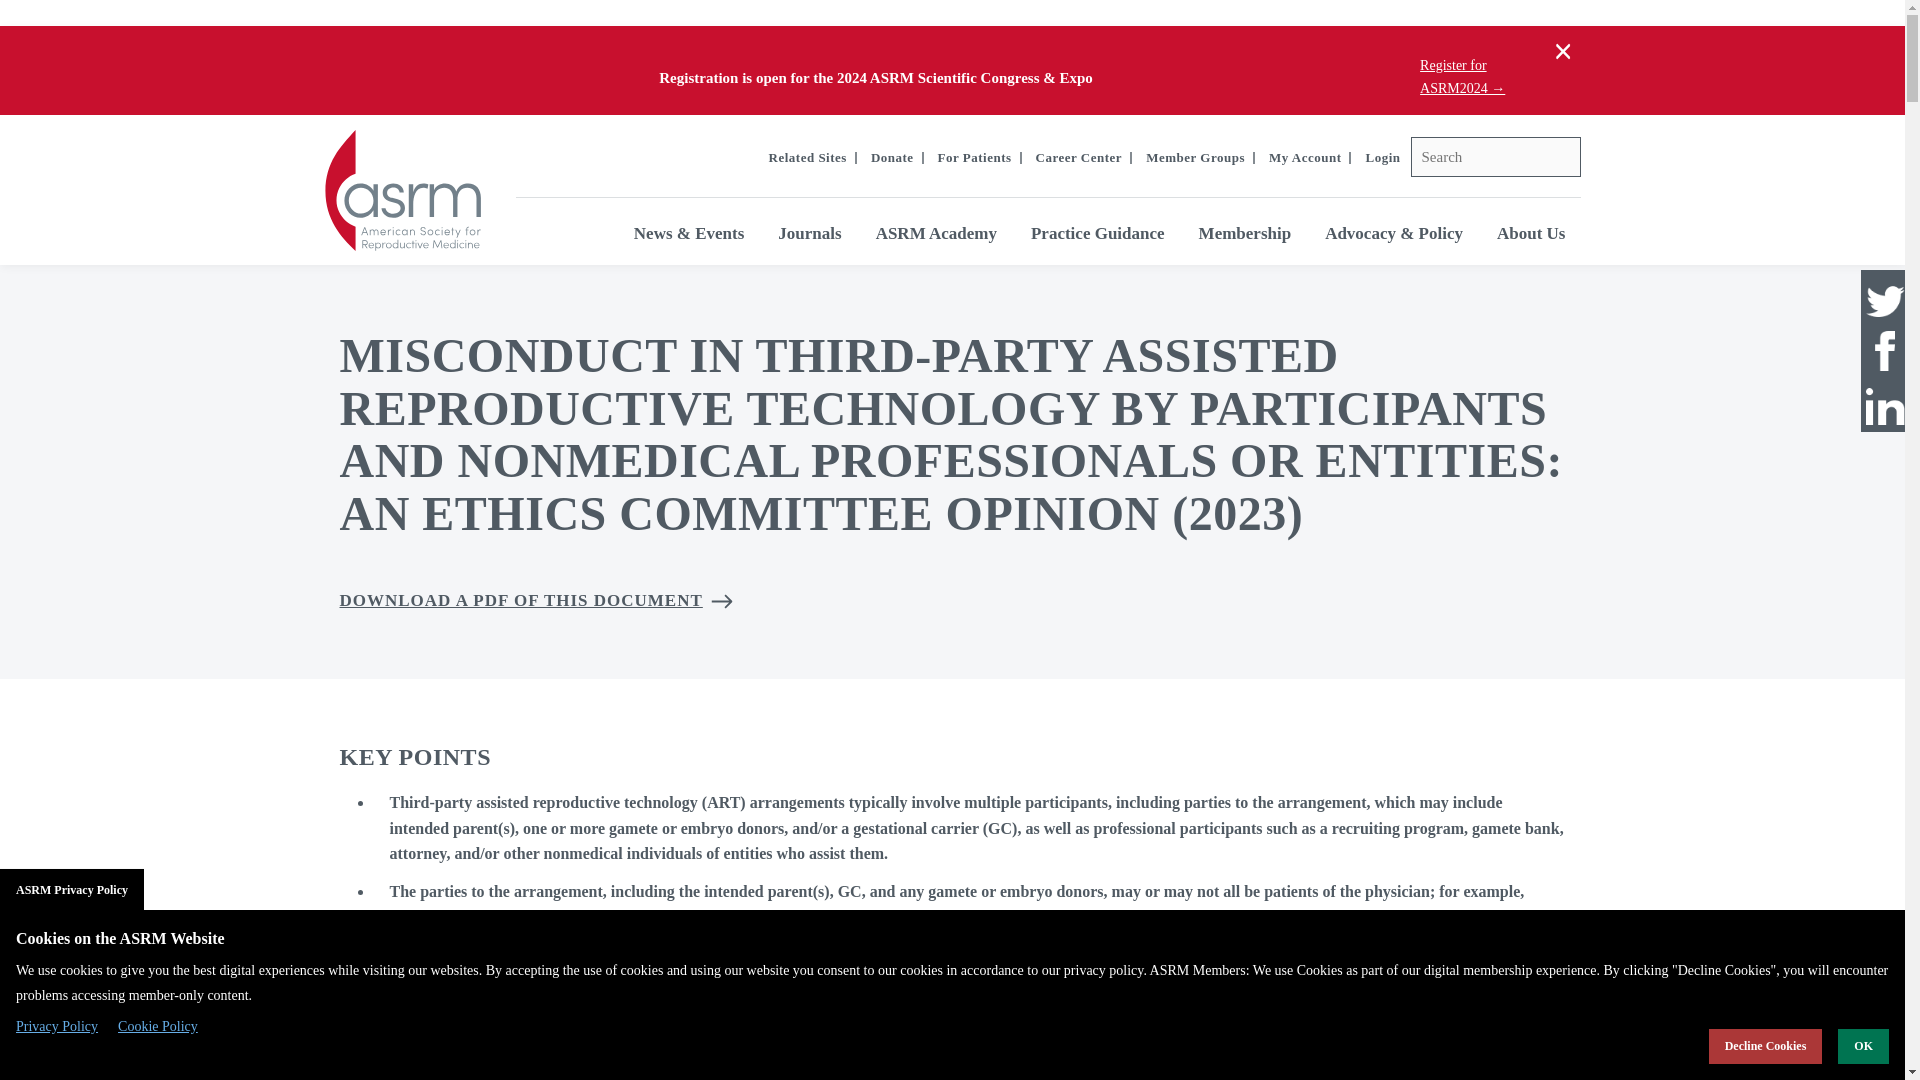 Image resolution: width=1920 pixels, height=1080 pixels. What do you see at coordinates (974, 158) in the screenshot?
I see `For Patients` at bounding box center [974, 158].